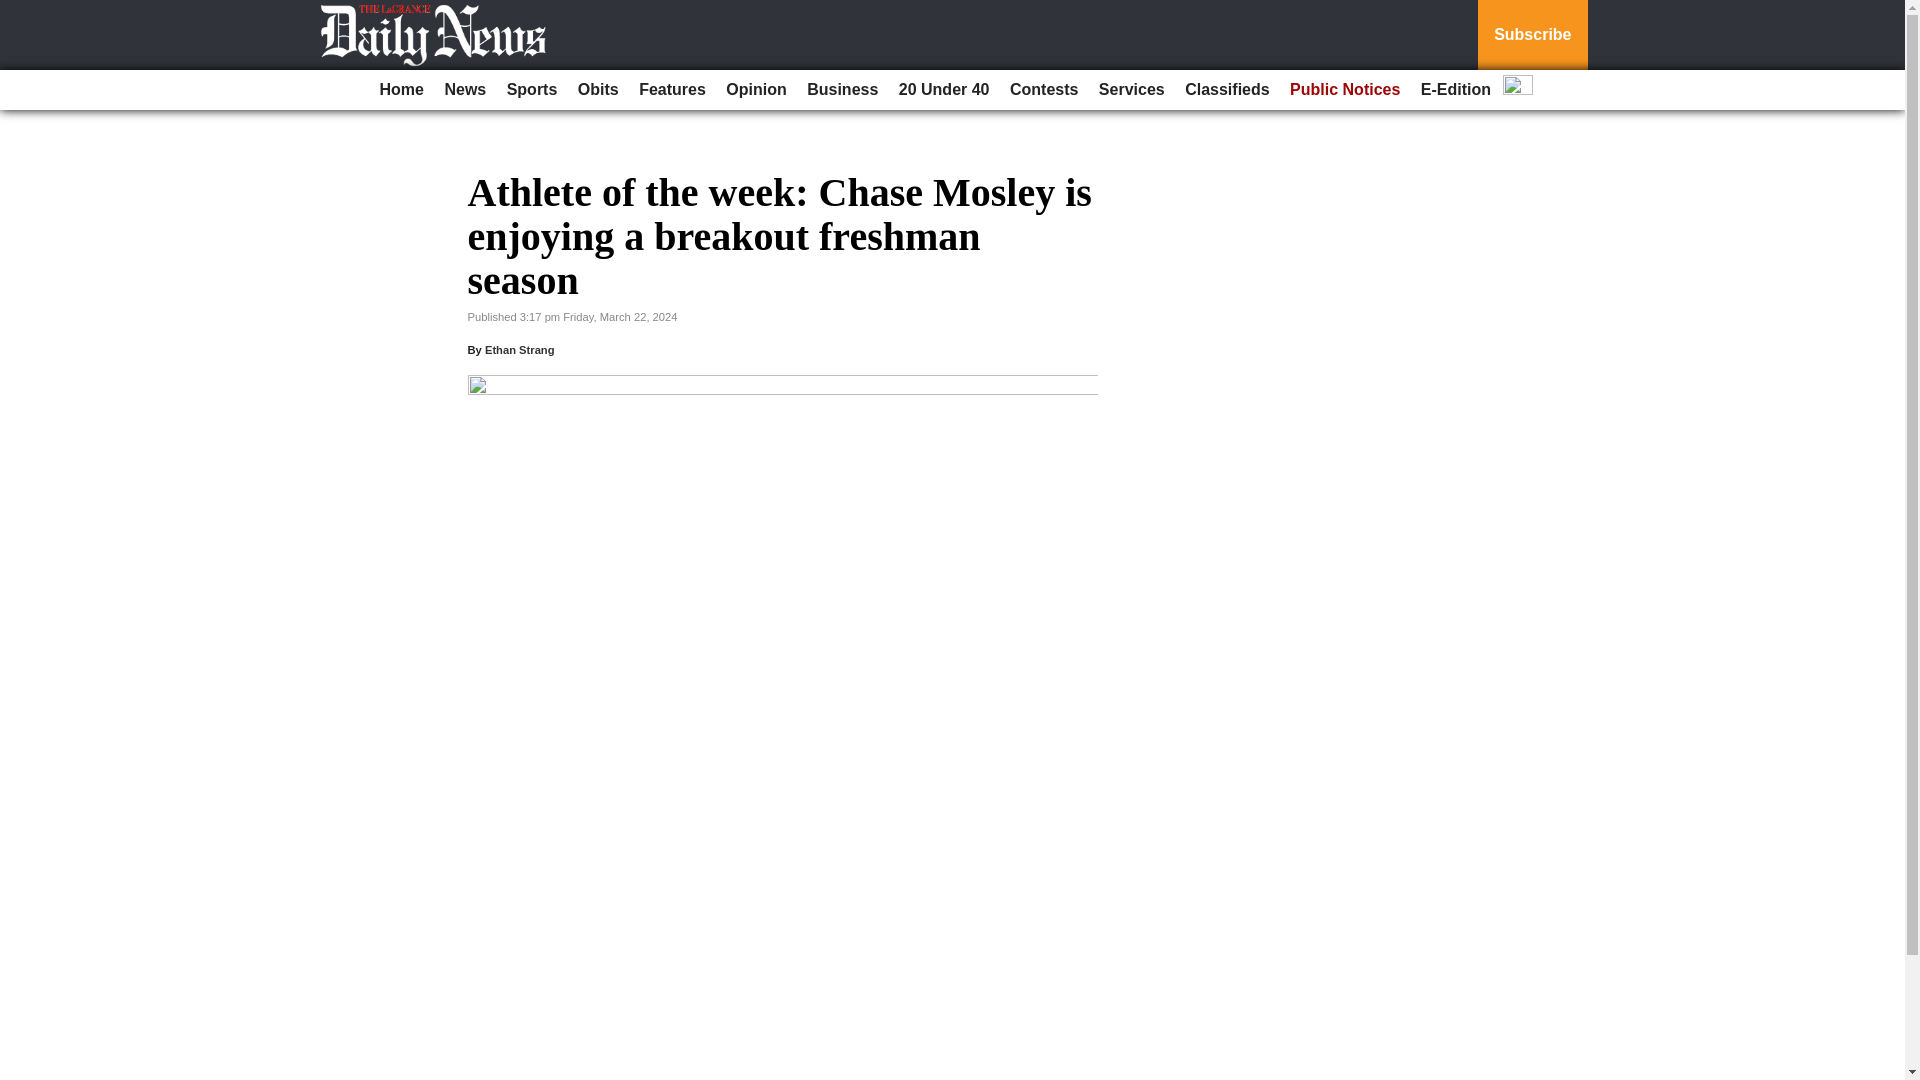 The width and height of the screenshot is (1920, 1080). I want to click on Public Notices, so click(1344, 90).